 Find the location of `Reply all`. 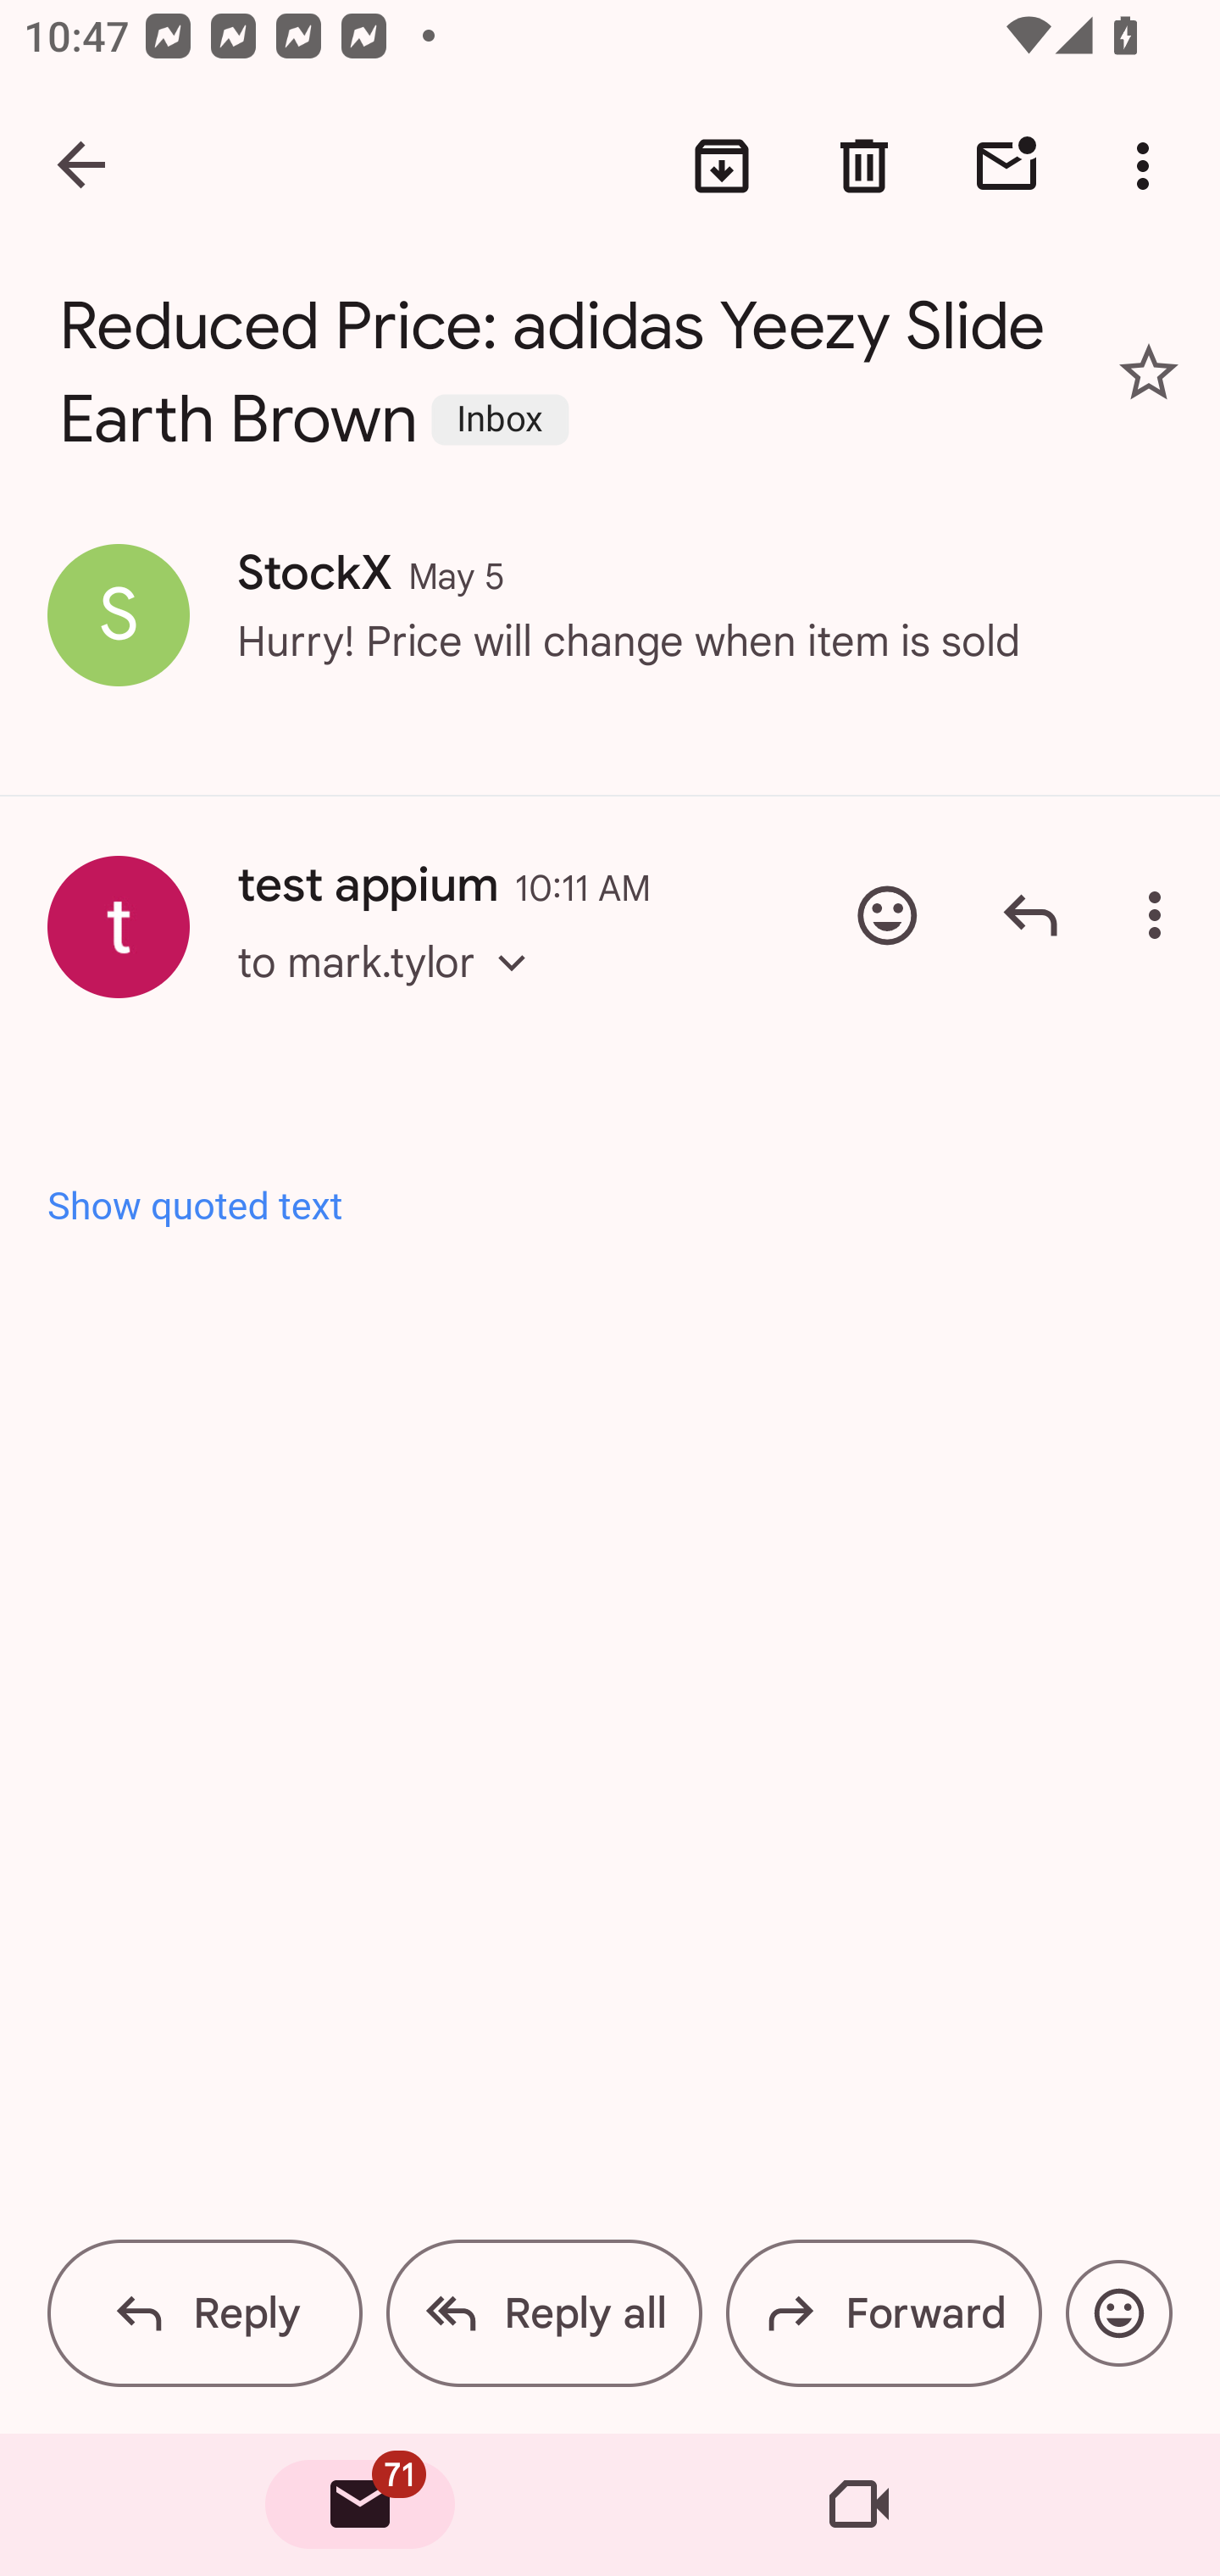

Reply all is located at coordinates (544, 2313).